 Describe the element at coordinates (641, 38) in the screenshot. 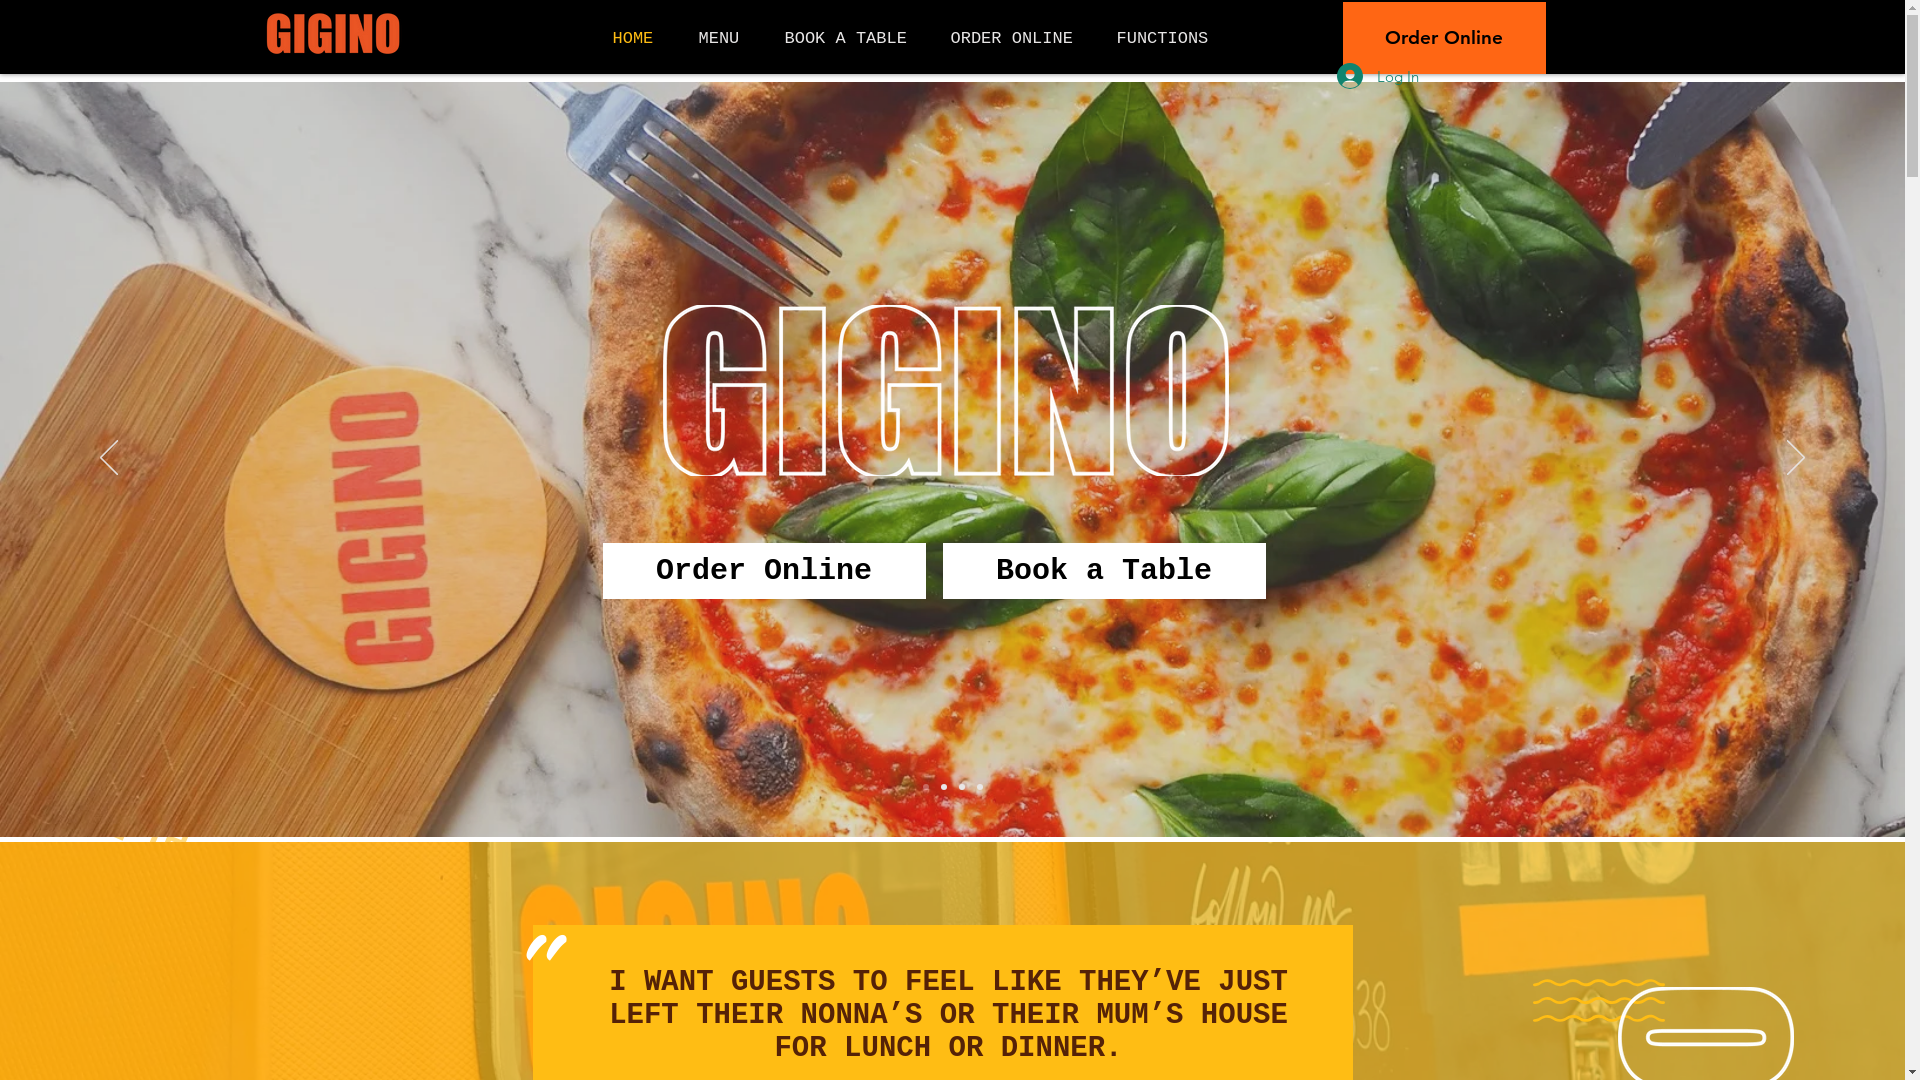

I see `HOME` at that location.